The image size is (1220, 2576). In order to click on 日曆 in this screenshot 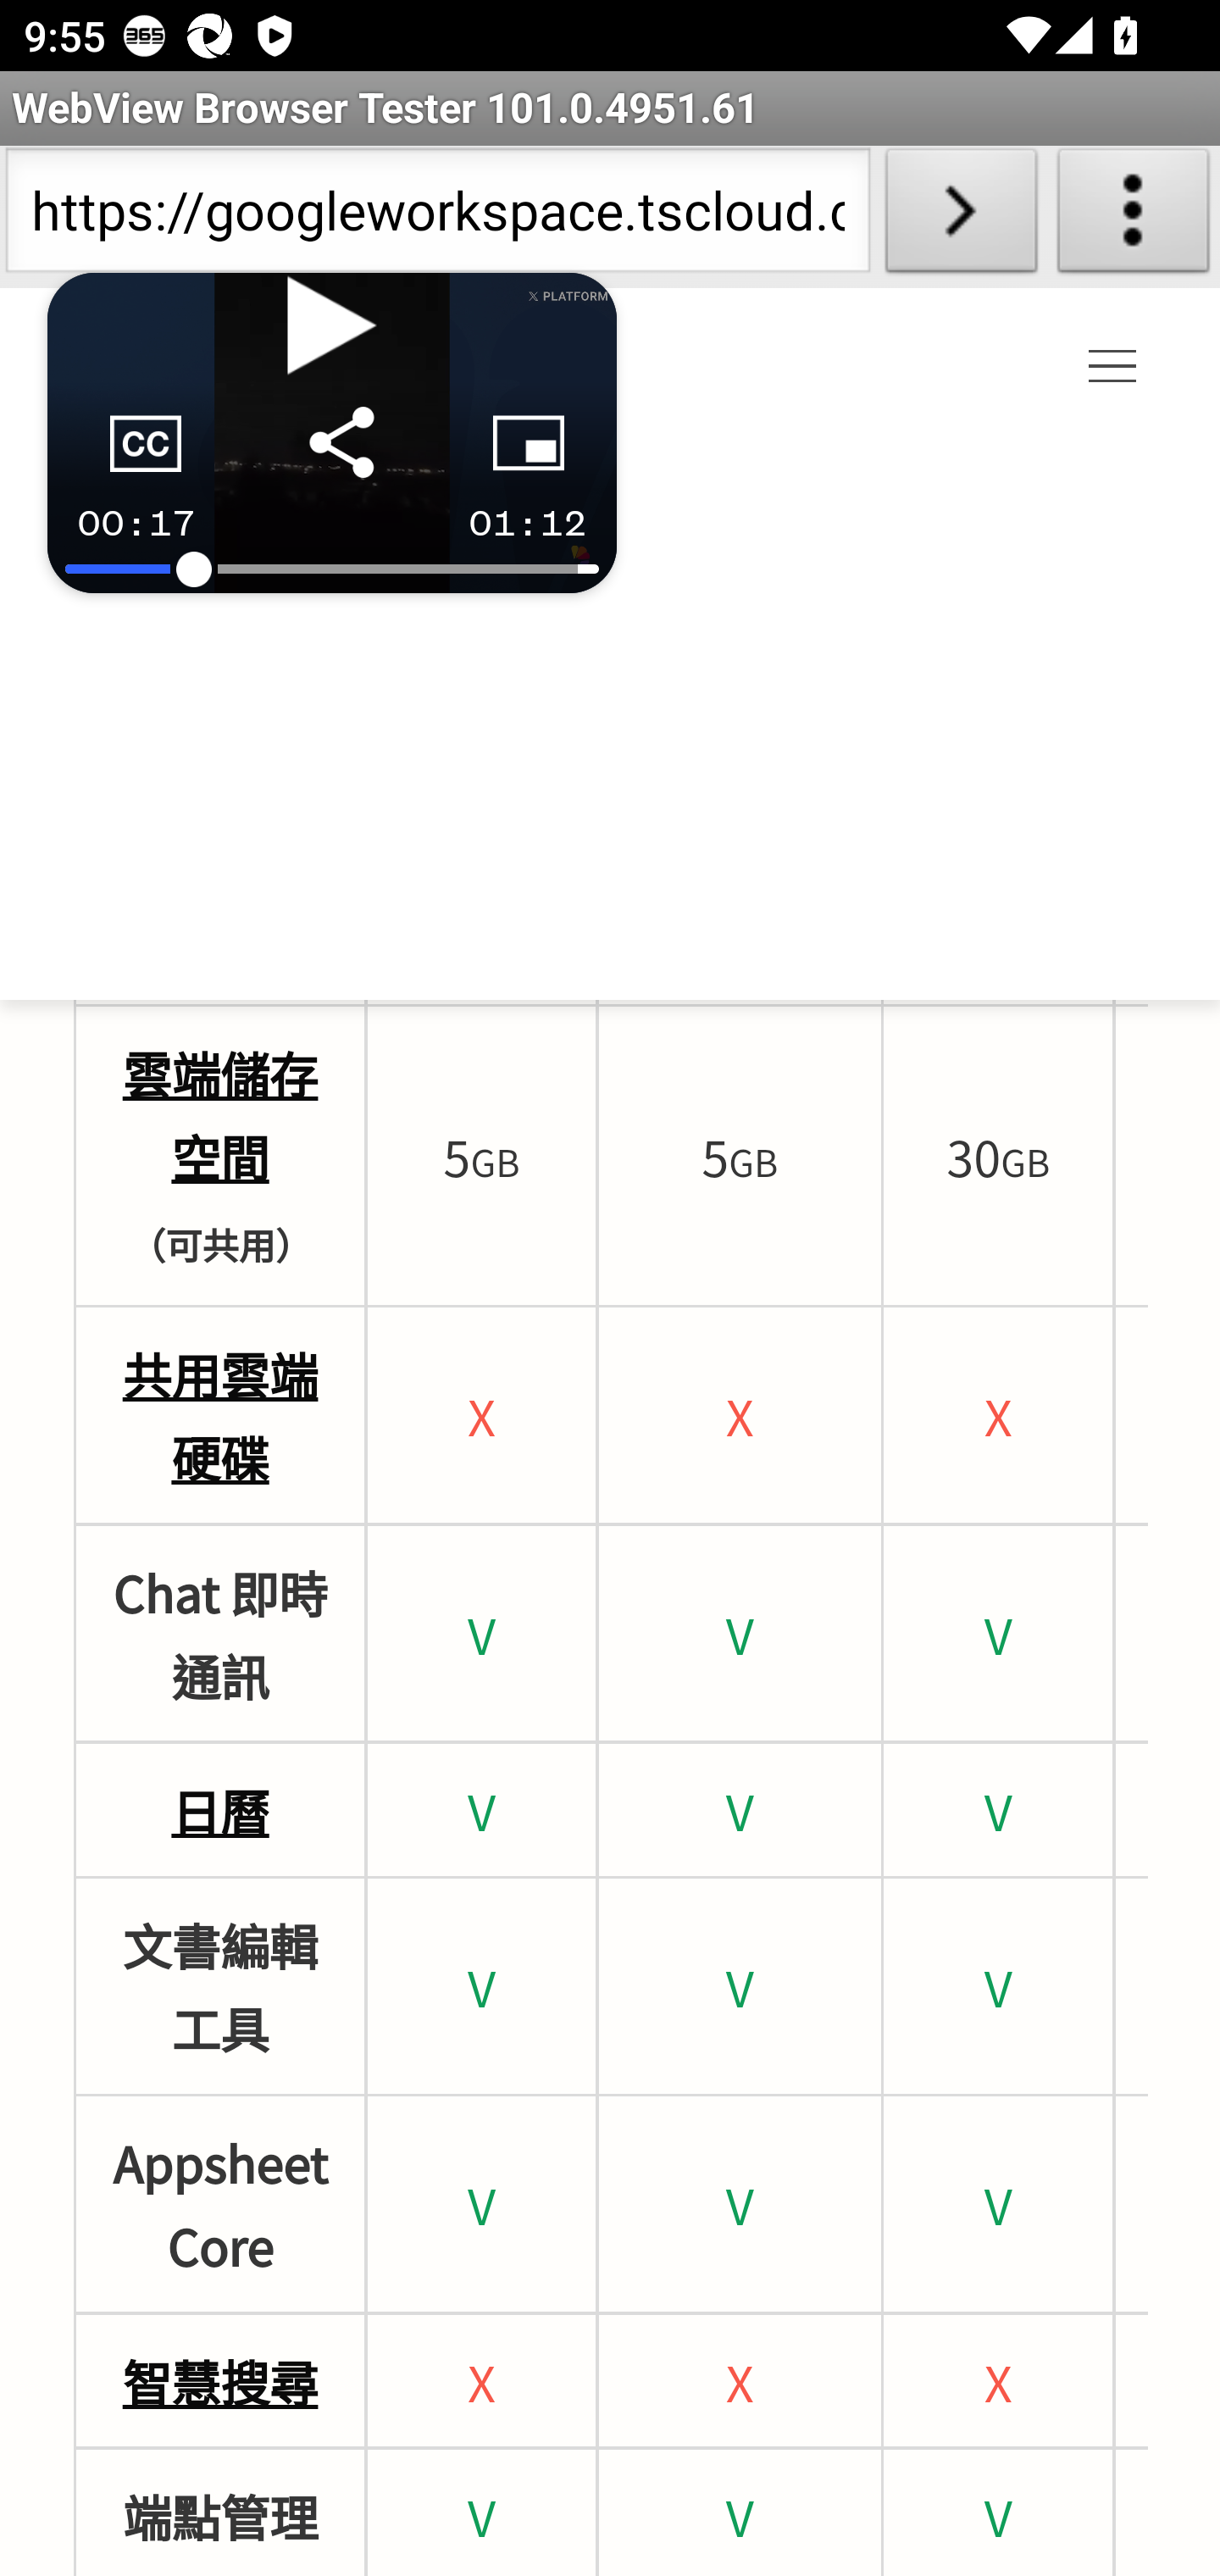, I will do `click(219, 1809)`.